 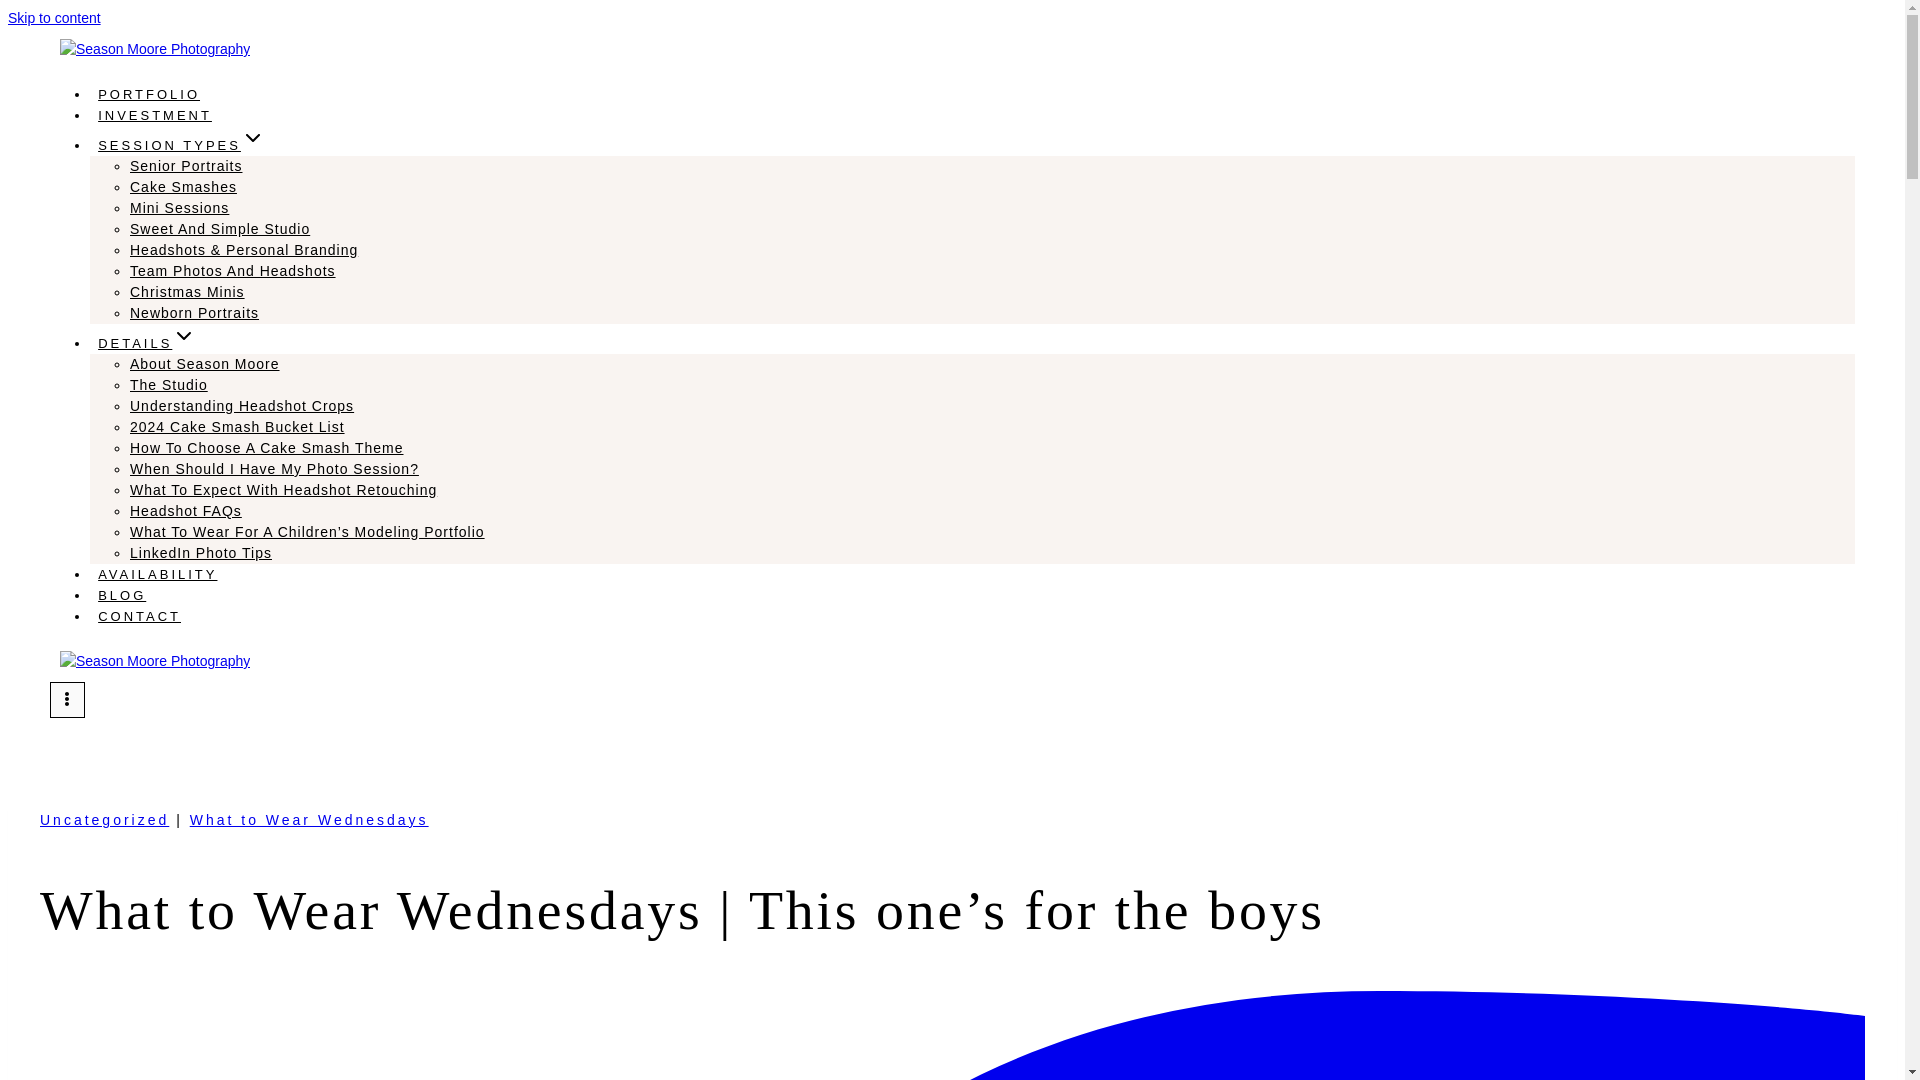 What do you see at coordinates (274, 469) in the screenshot?
I see `When Should I Have My Photo Session?` at bounding box center [274, 469].